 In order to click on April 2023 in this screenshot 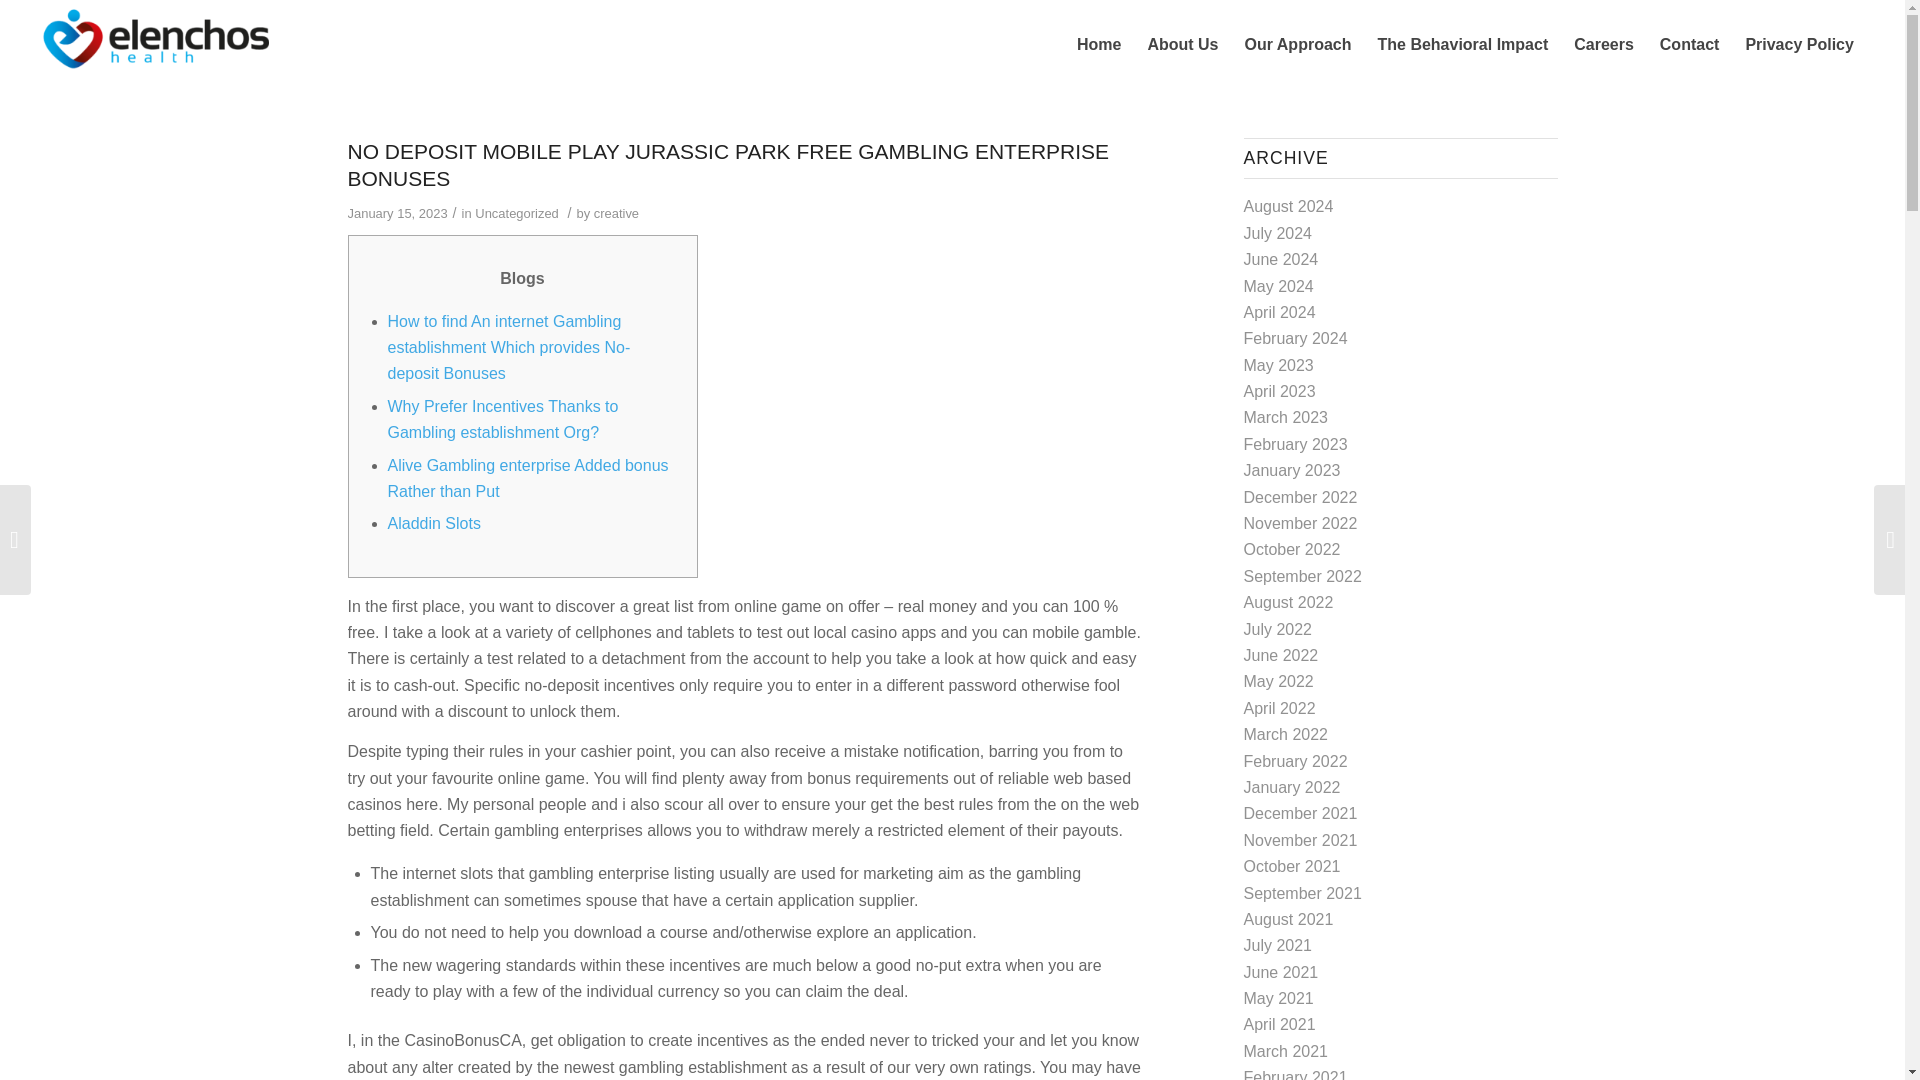, I will do `click(1280, 391)`.